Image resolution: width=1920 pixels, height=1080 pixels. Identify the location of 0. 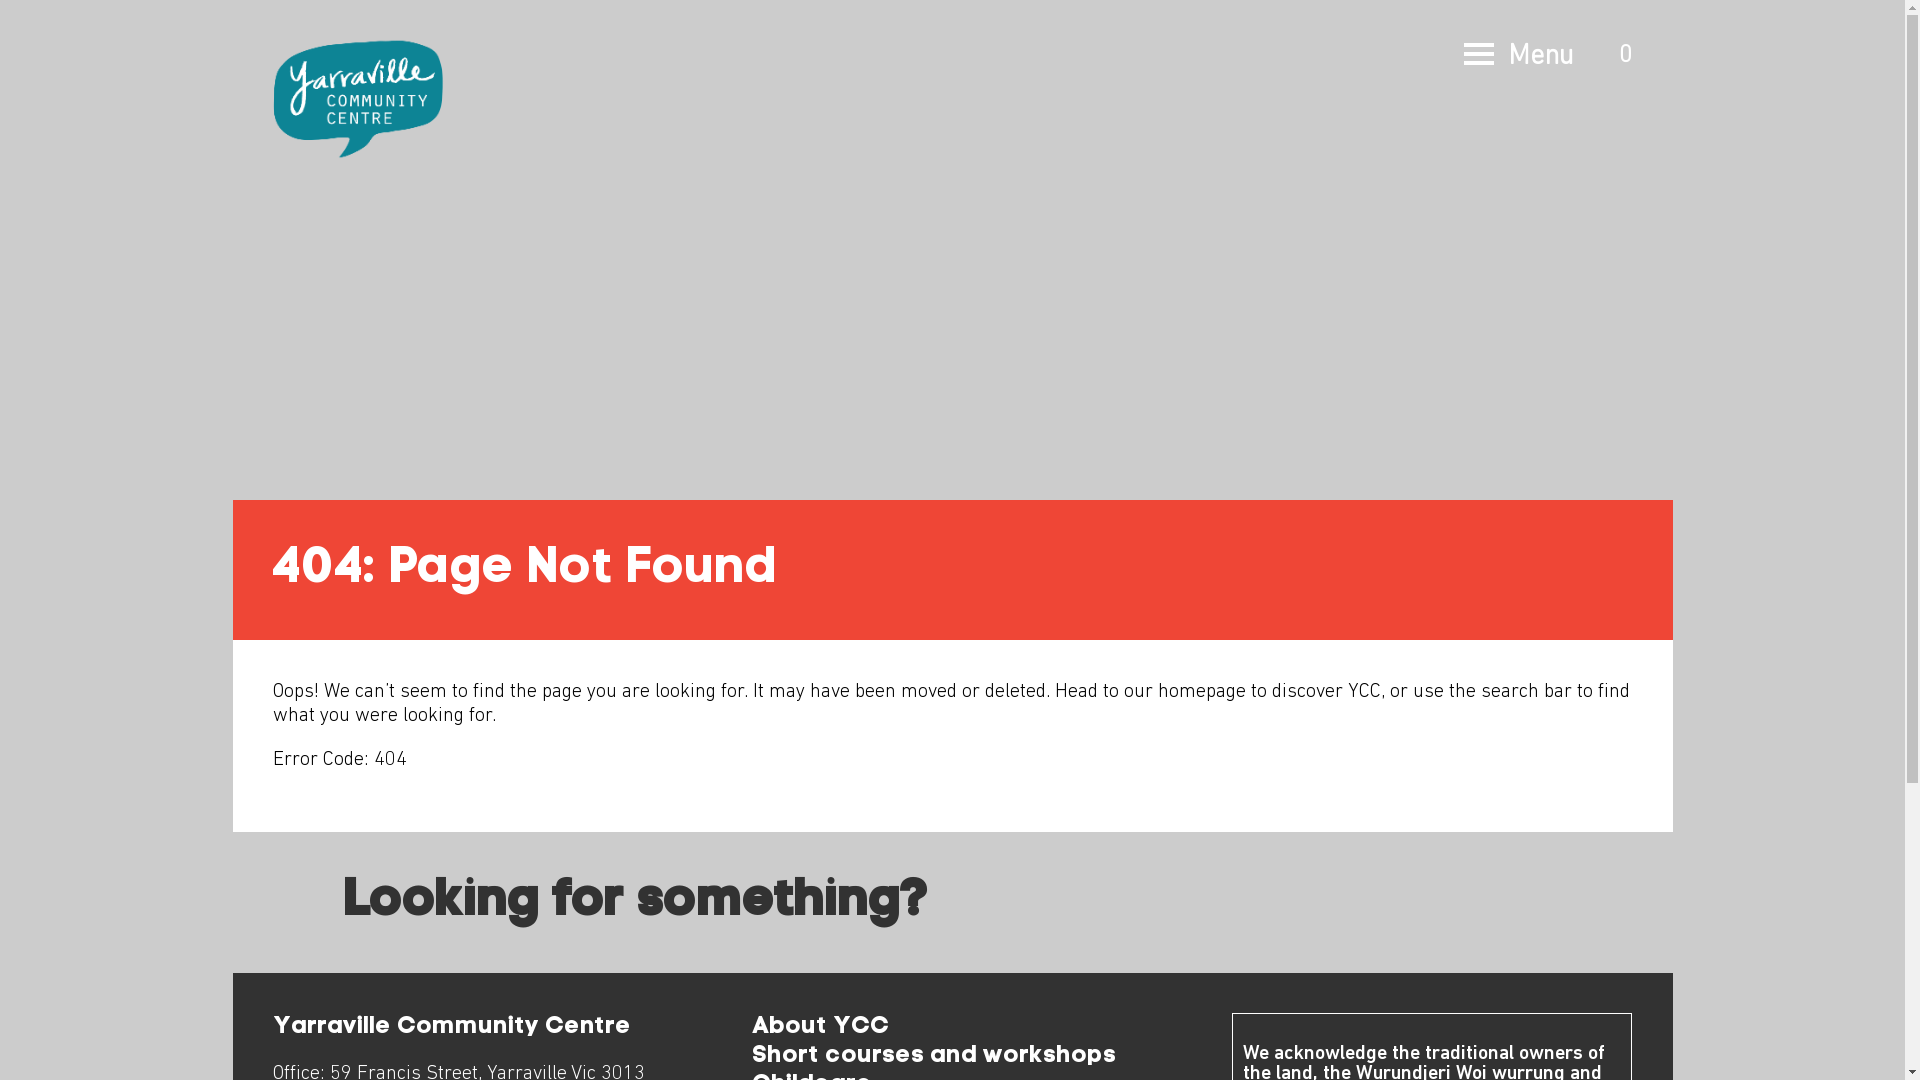
(1623, 56).